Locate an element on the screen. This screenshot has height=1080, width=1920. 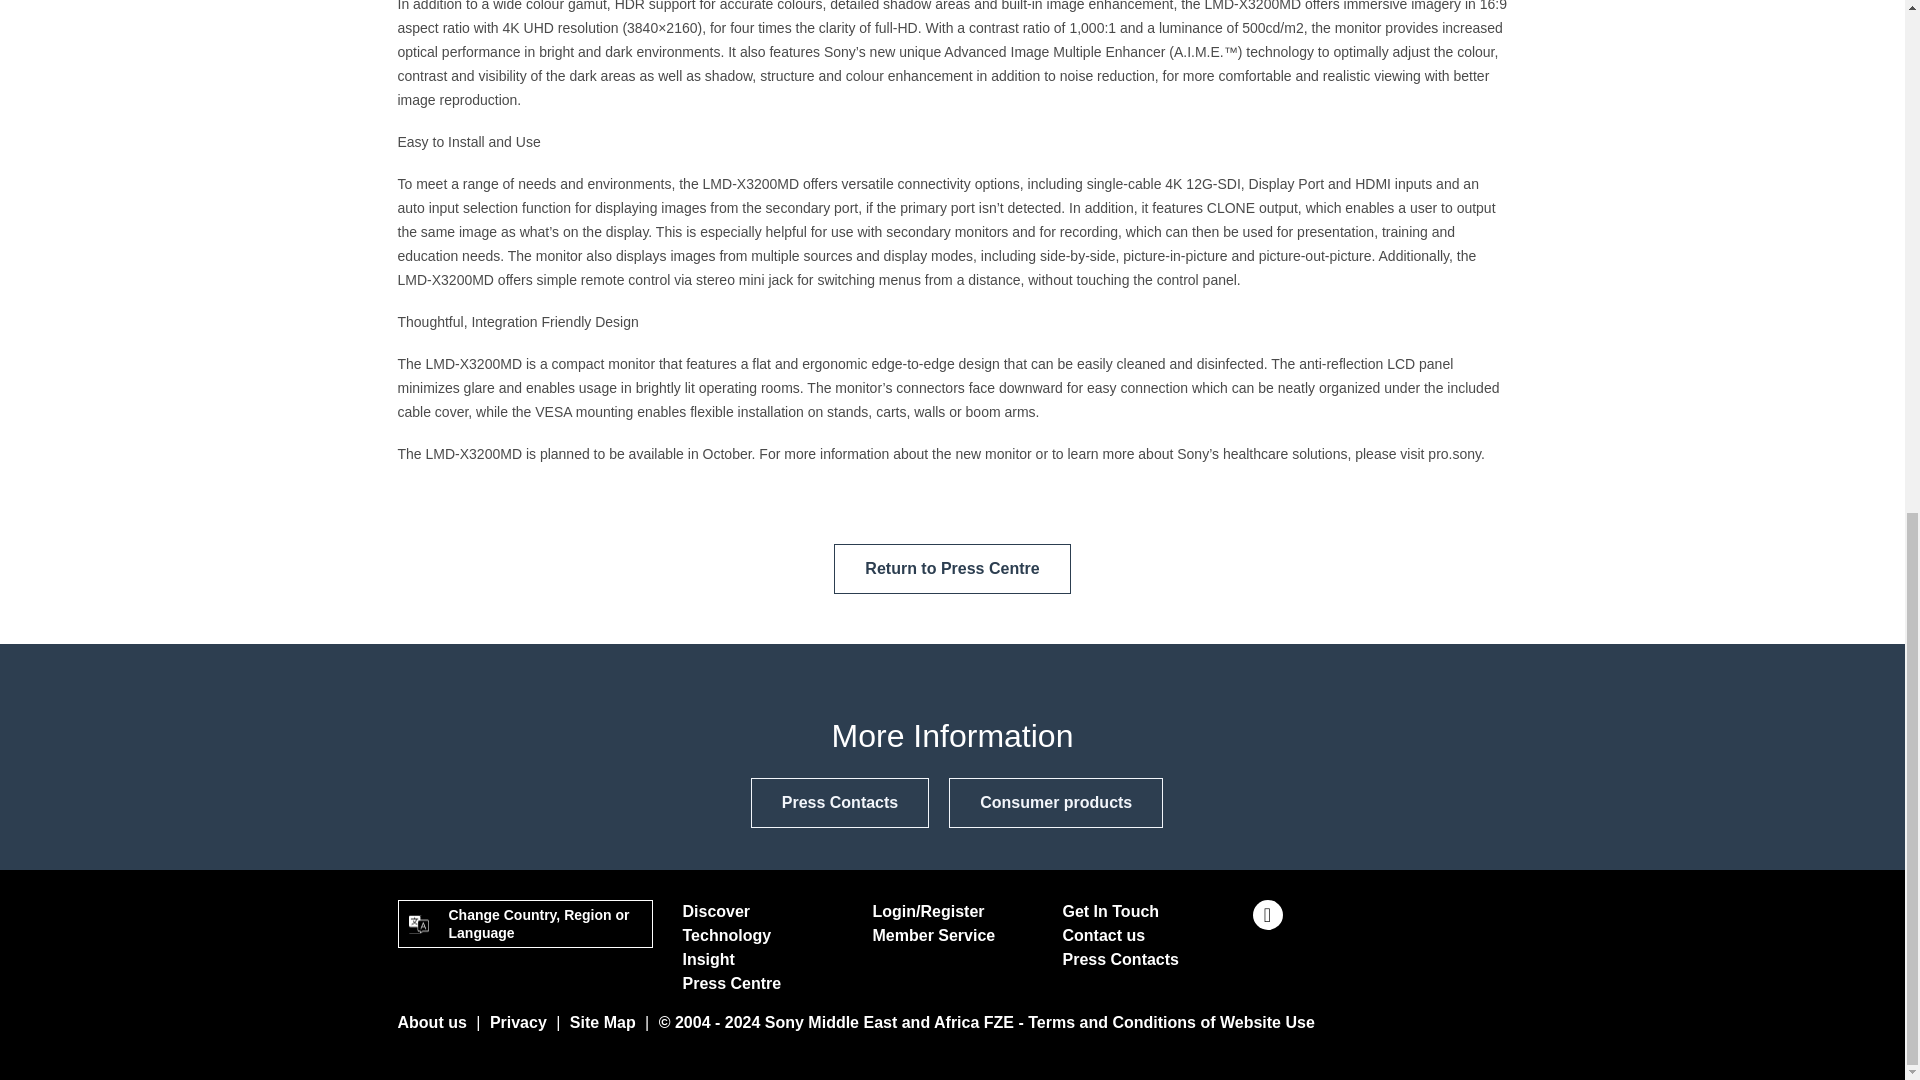
Privacy is located at coordinates (518, 1022).